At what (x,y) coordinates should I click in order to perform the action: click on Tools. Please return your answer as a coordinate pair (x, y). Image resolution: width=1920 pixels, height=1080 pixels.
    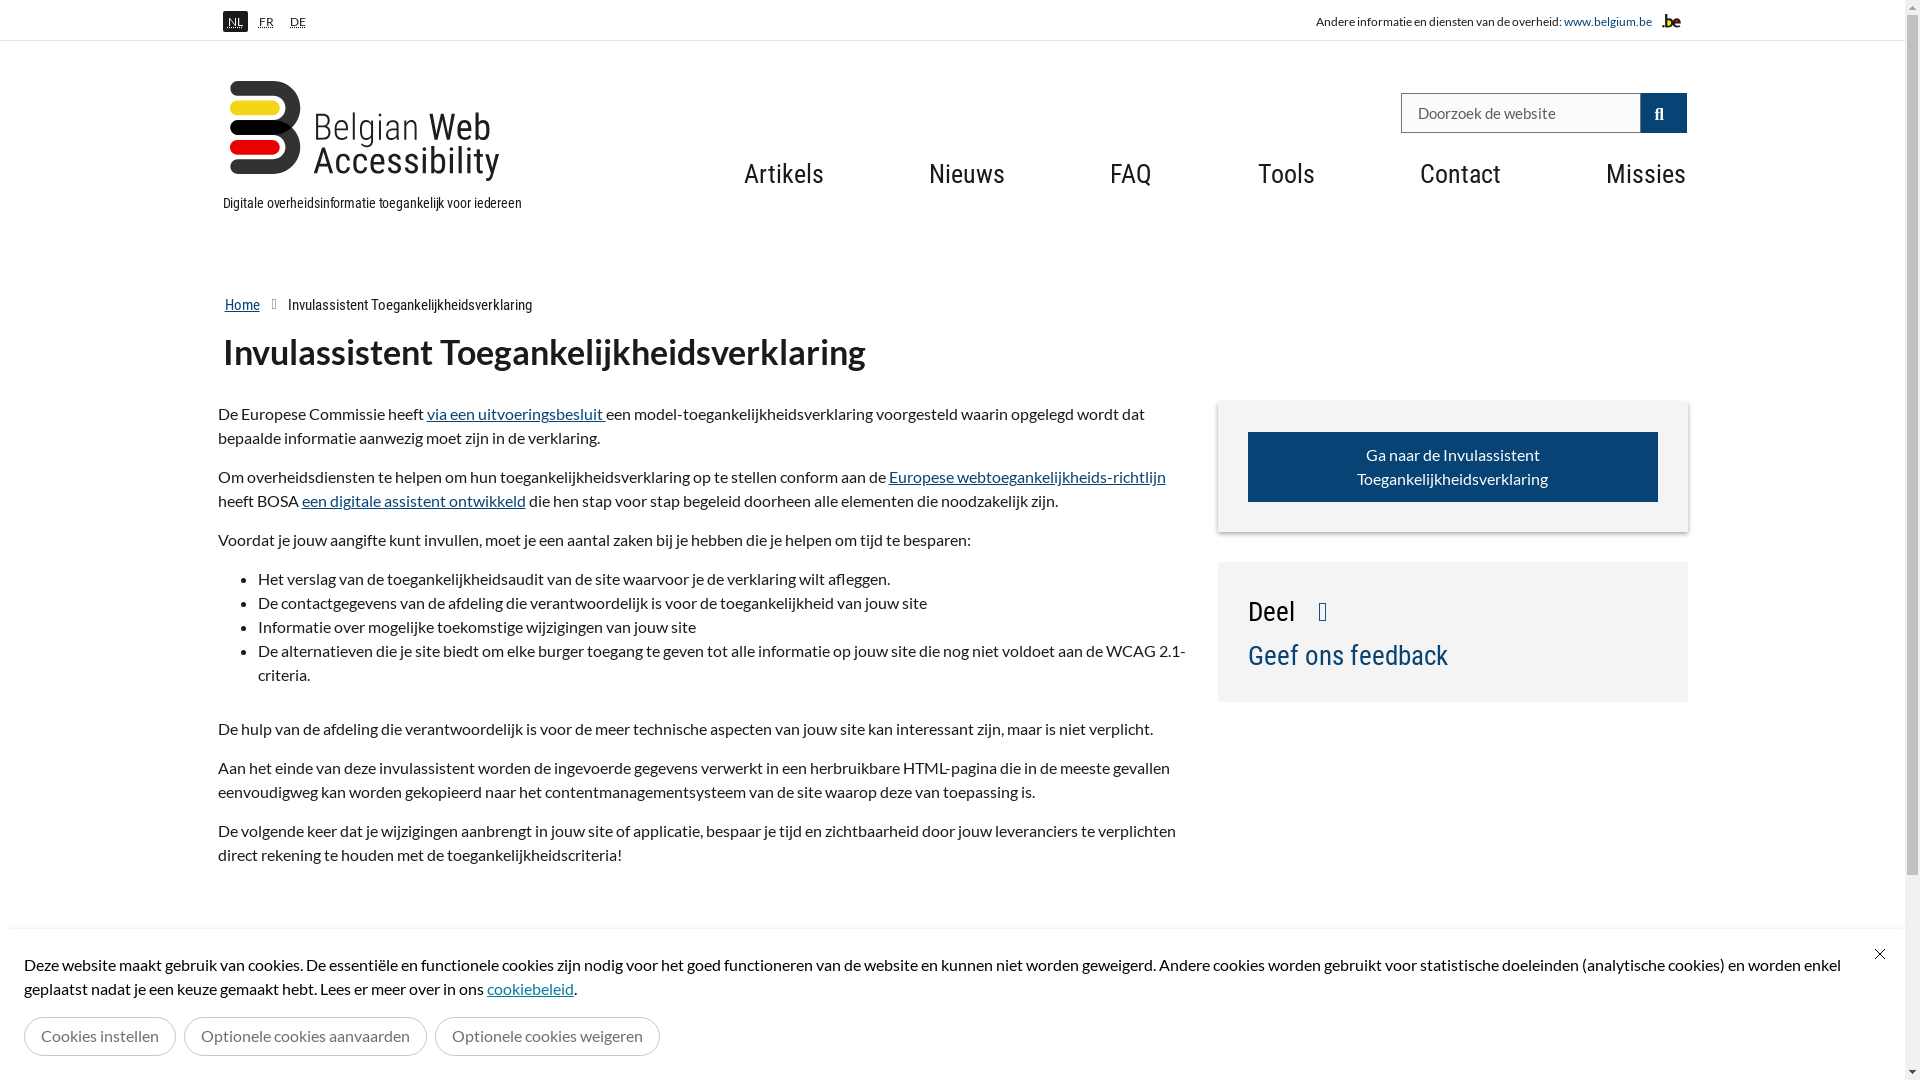
    Looking at the image, I should click on (1286, 182).